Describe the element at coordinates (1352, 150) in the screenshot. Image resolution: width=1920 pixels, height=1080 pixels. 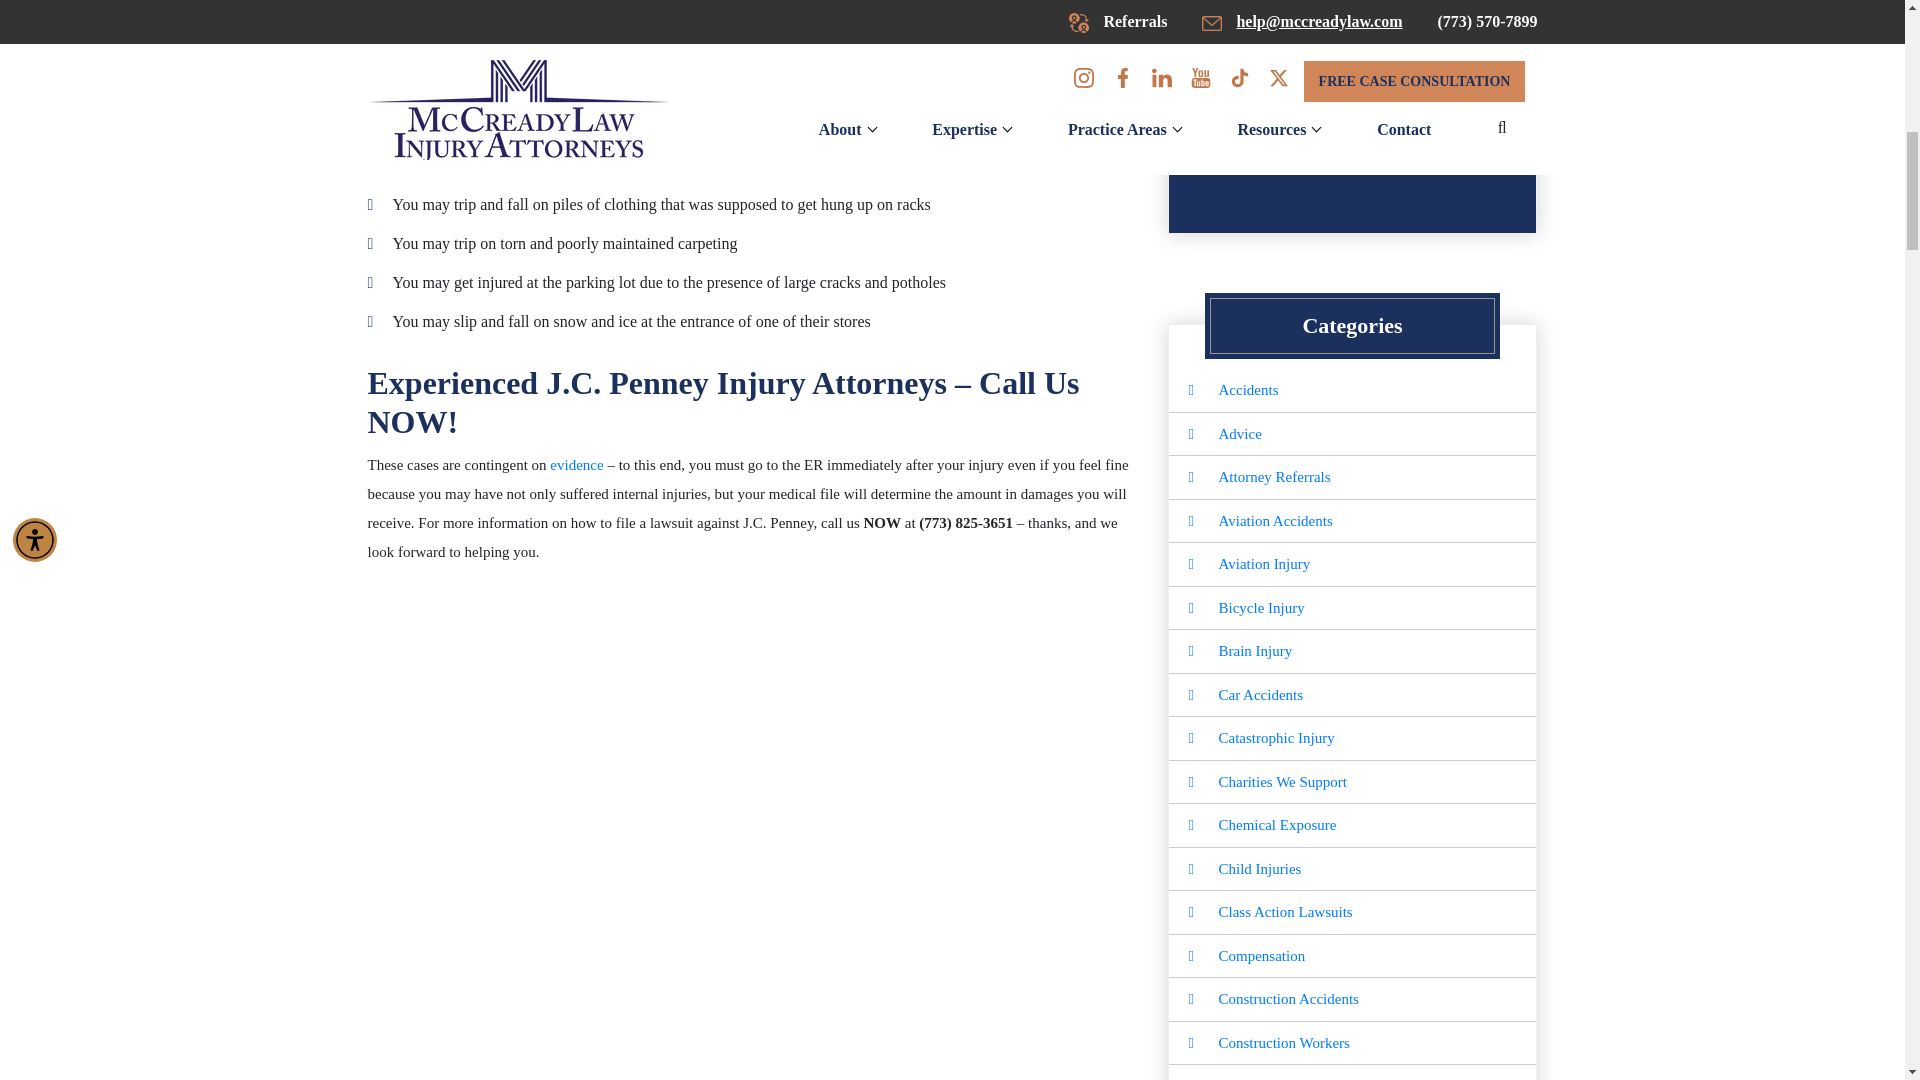
I see `SUBMIT` at that location.